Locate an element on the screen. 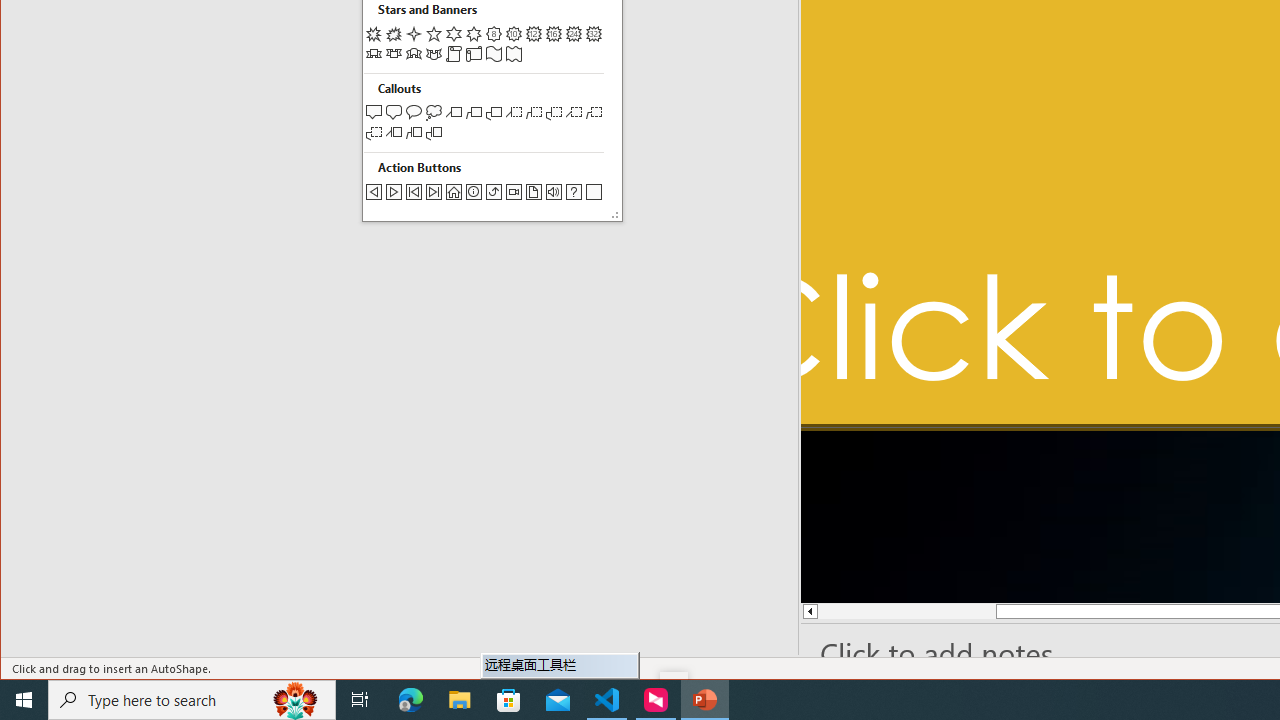  Search highlights icon opens search home window is located at coordinates (296, 700).